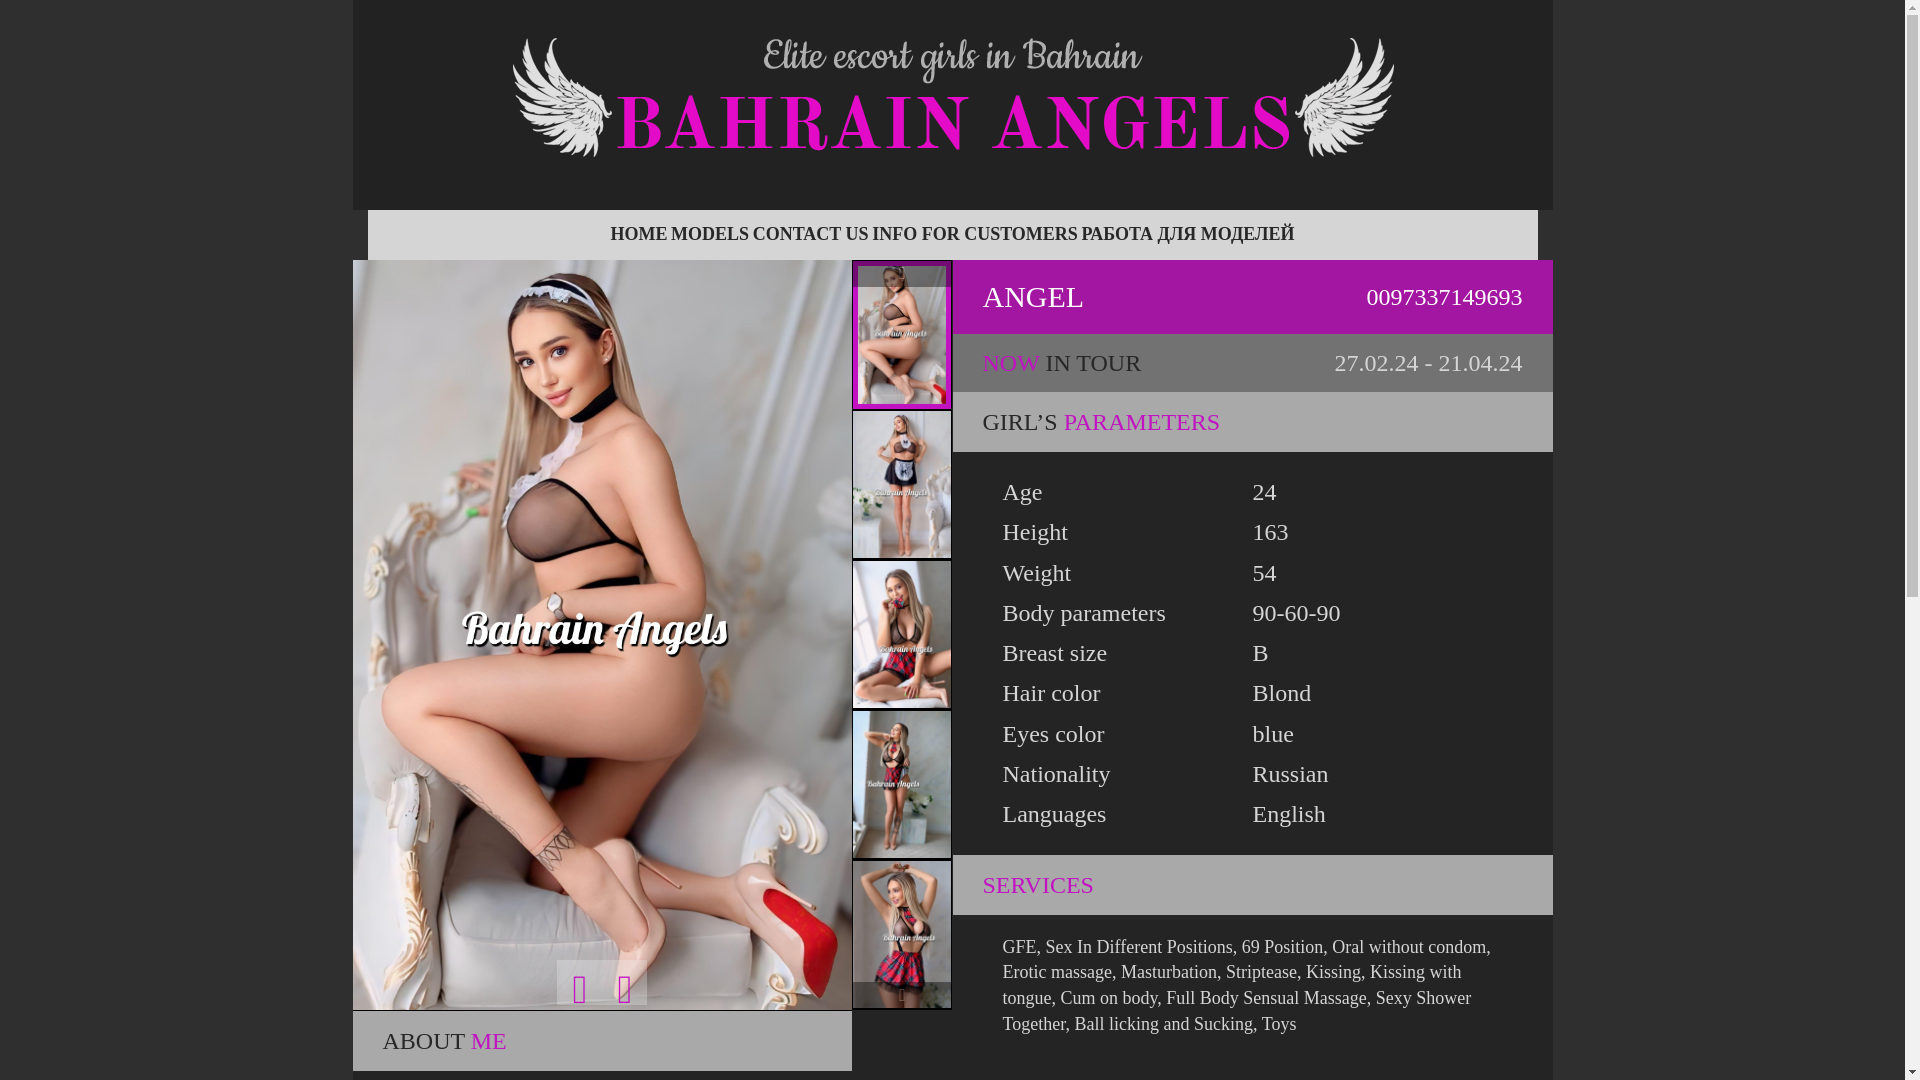 Image resolution: width=1920 pixels, height=1080 pixels. Describe the element at coordinates (974, 234) in the screenshot. I see `INFO FOR CUSTOMERS` at that location.